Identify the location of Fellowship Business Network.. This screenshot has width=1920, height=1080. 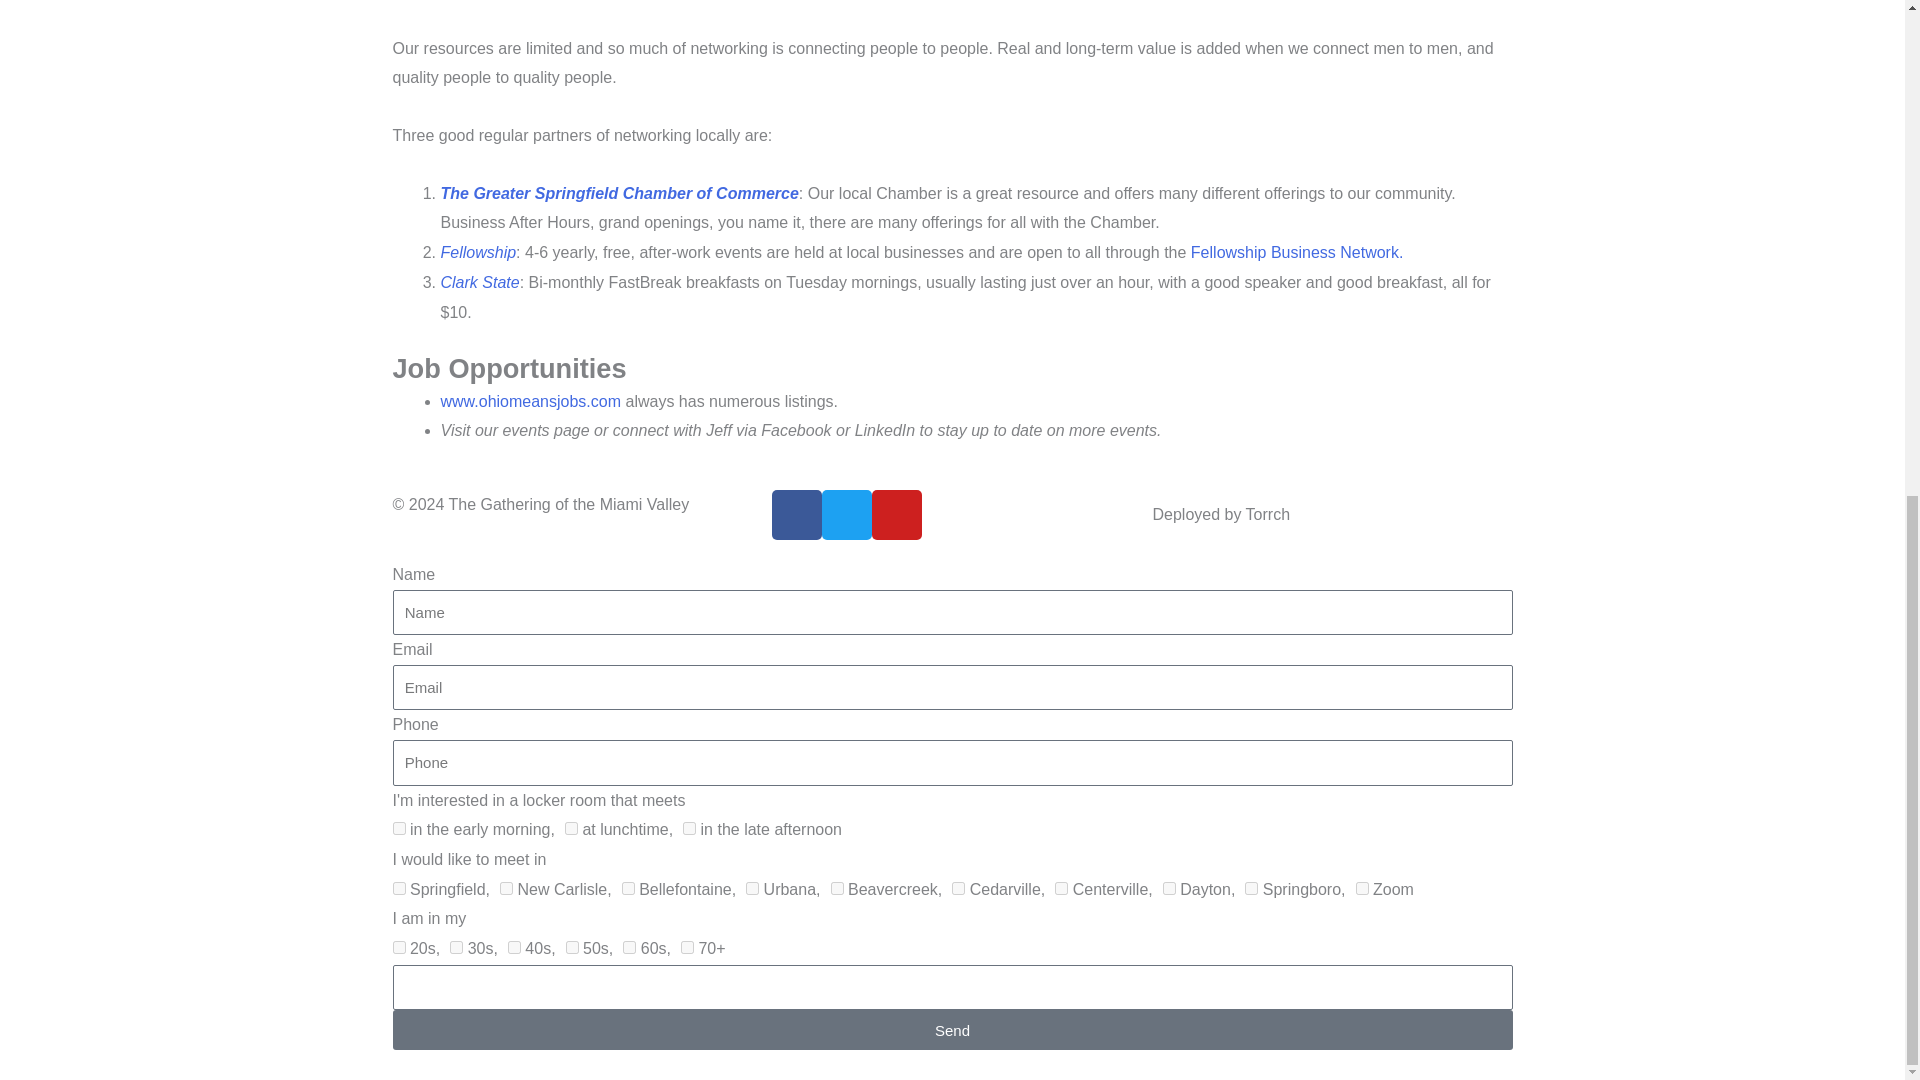
(1296, 252).